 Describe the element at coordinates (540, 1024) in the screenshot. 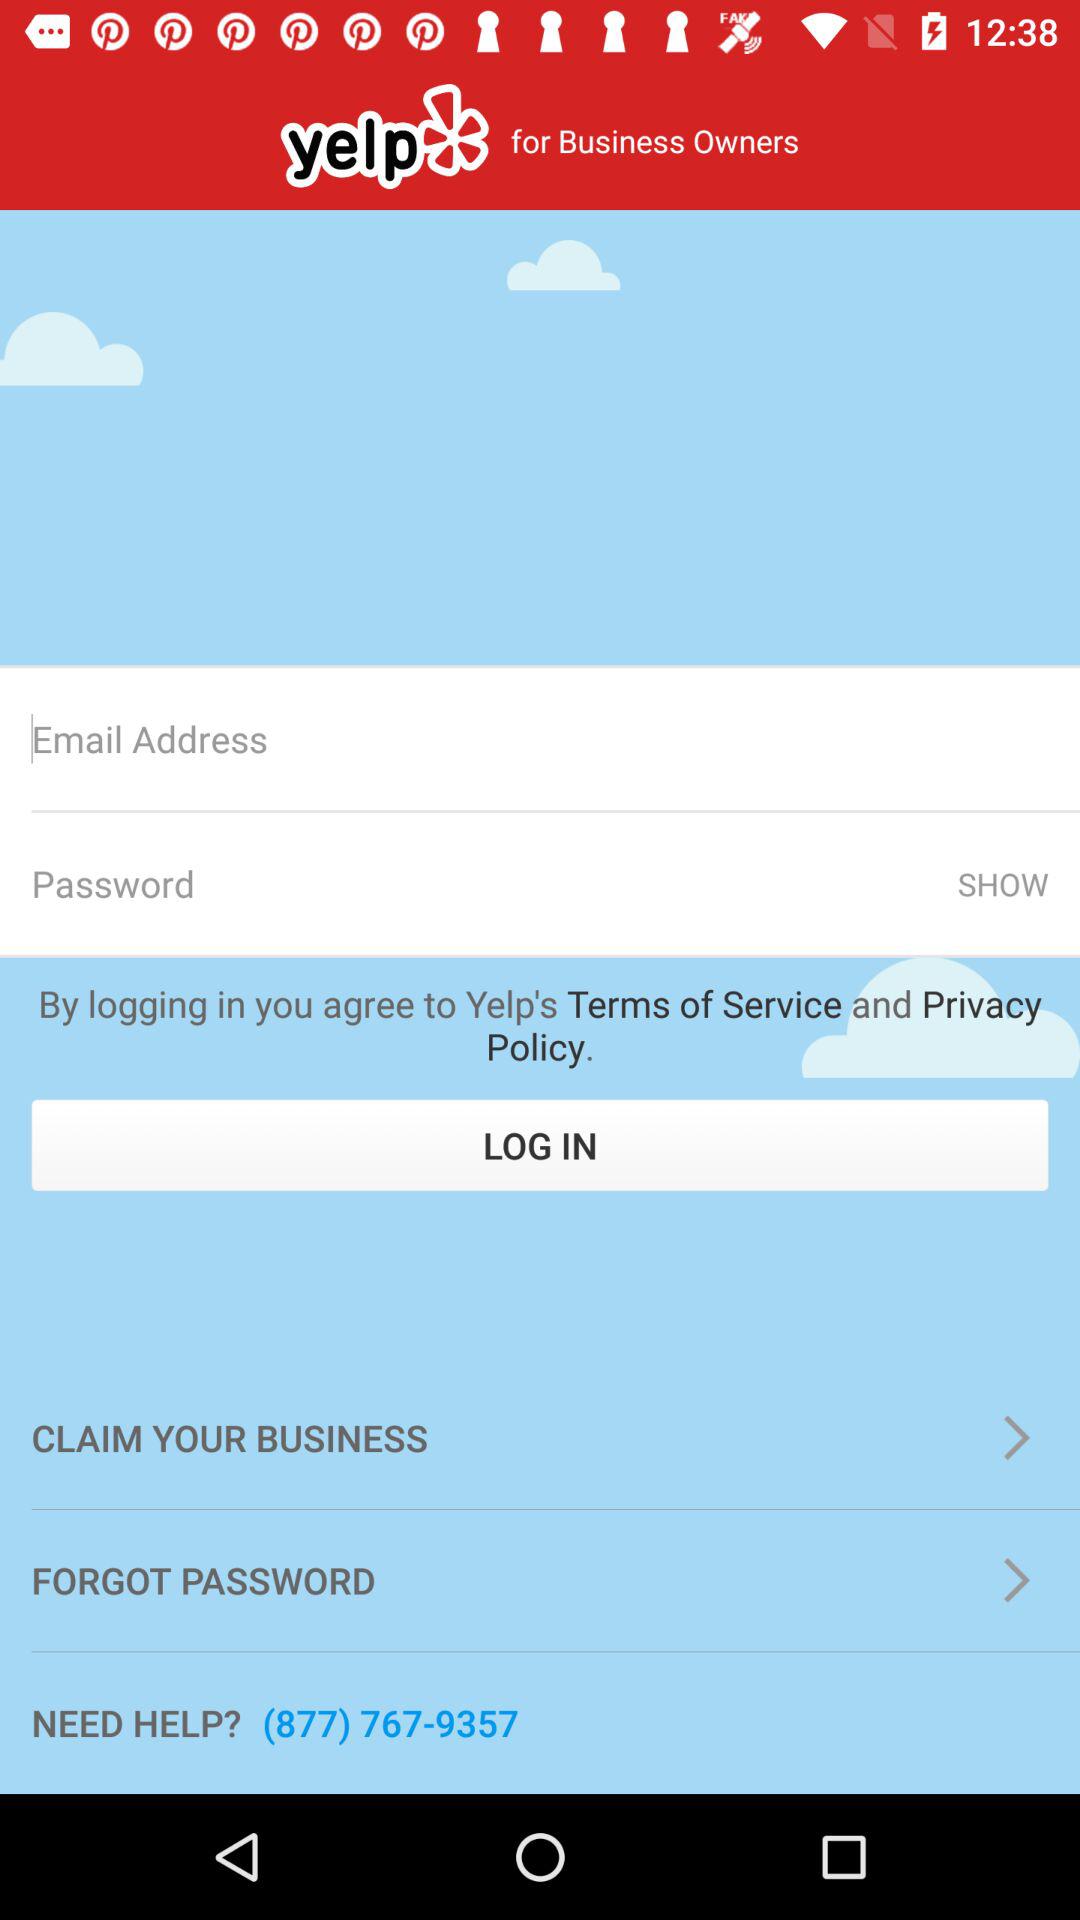

I see `jump until the by logging in item` at that location.